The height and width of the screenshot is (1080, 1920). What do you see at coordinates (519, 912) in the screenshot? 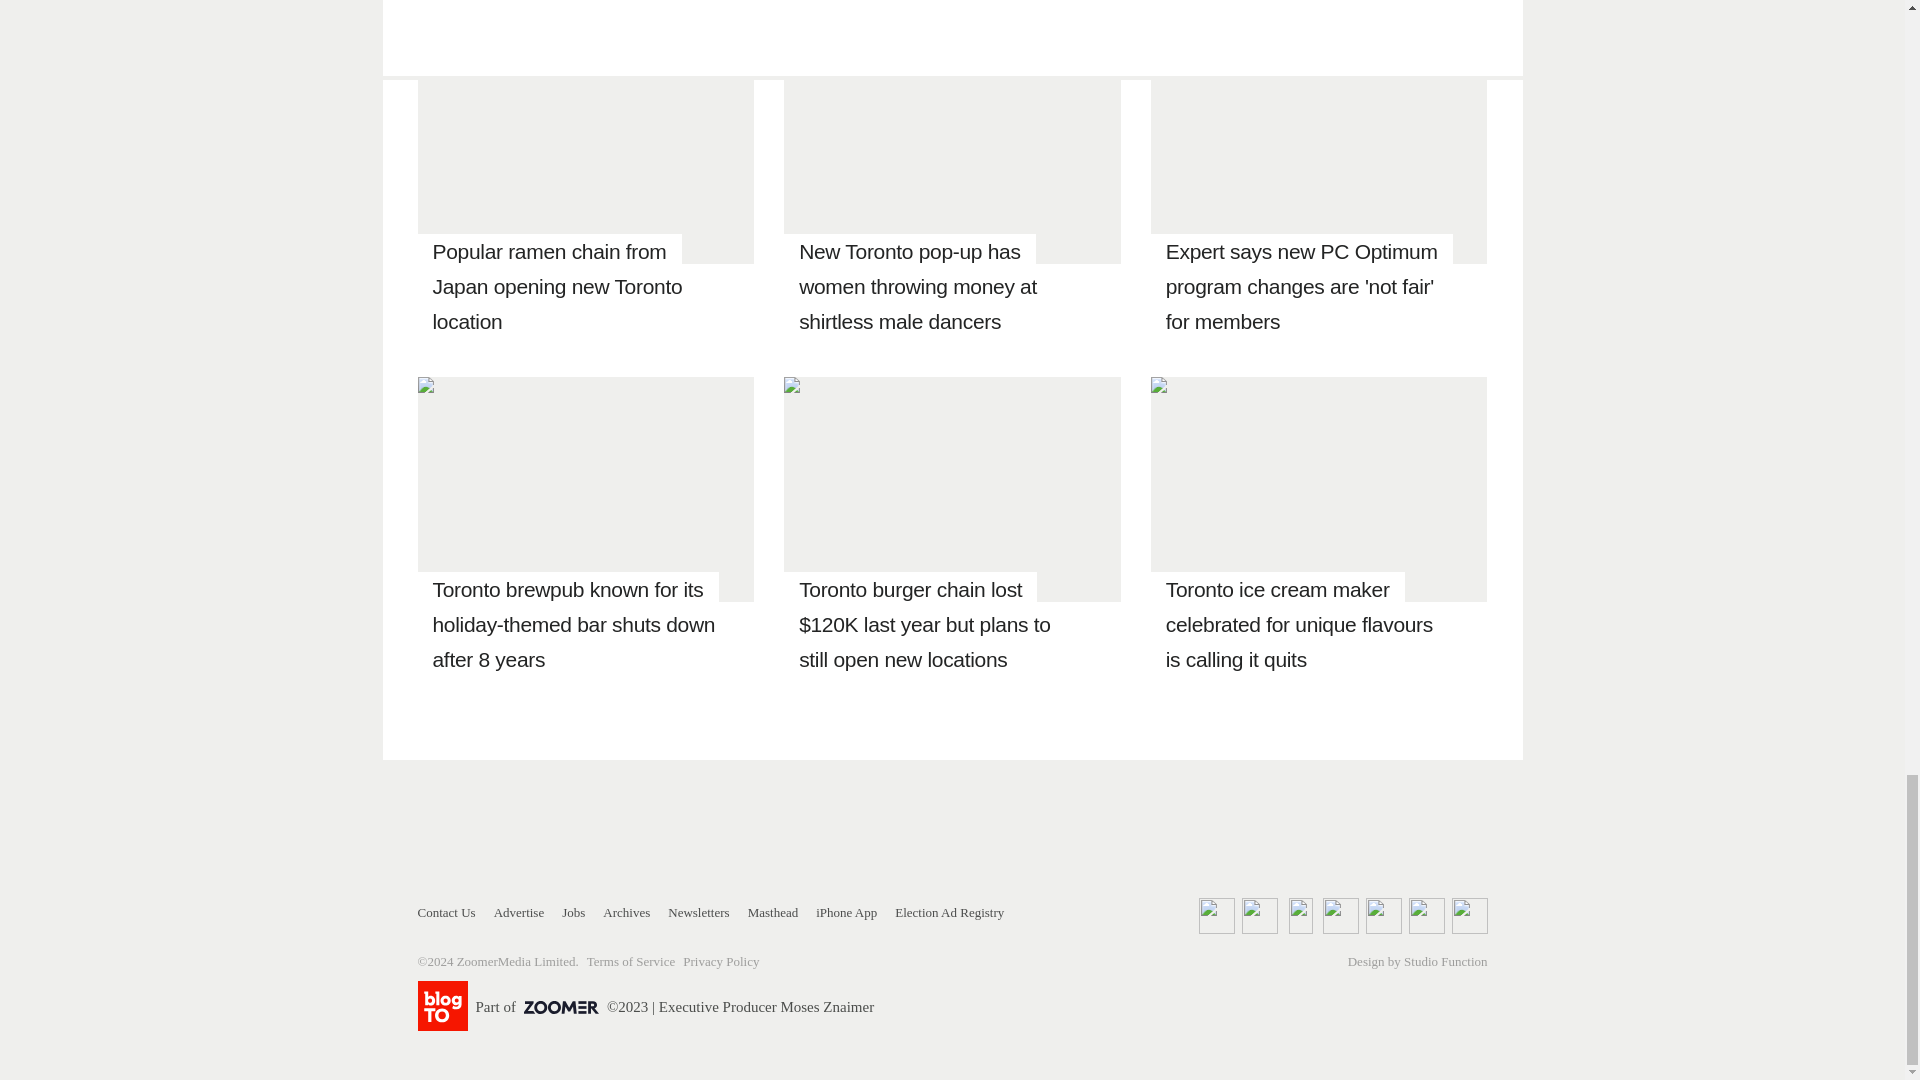
I see `Advertise` at bounding box center [519, 912].